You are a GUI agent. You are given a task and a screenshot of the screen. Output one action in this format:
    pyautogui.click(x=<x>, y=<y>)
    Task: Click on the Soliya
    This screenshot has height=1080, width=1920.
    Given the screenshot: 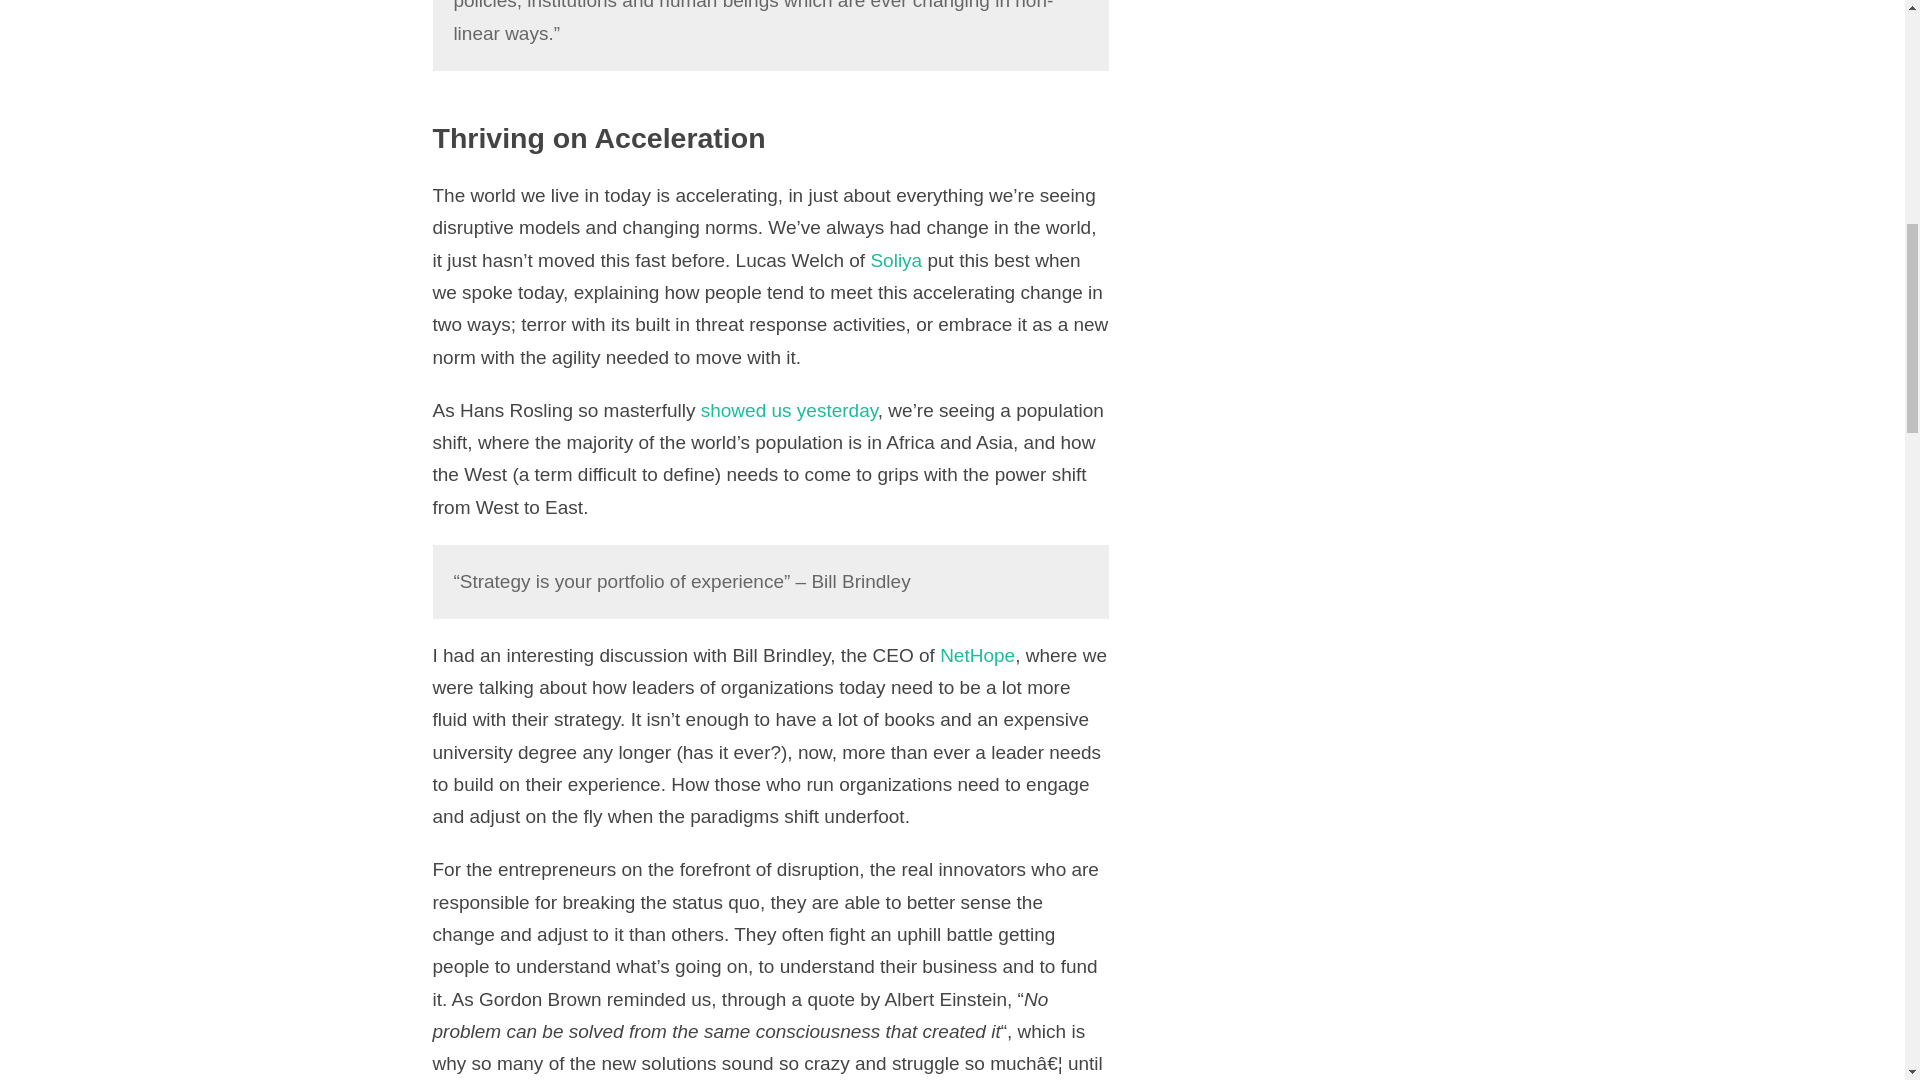 What is the action you would take?
    pyautogui.click(x=895, y=260)
    